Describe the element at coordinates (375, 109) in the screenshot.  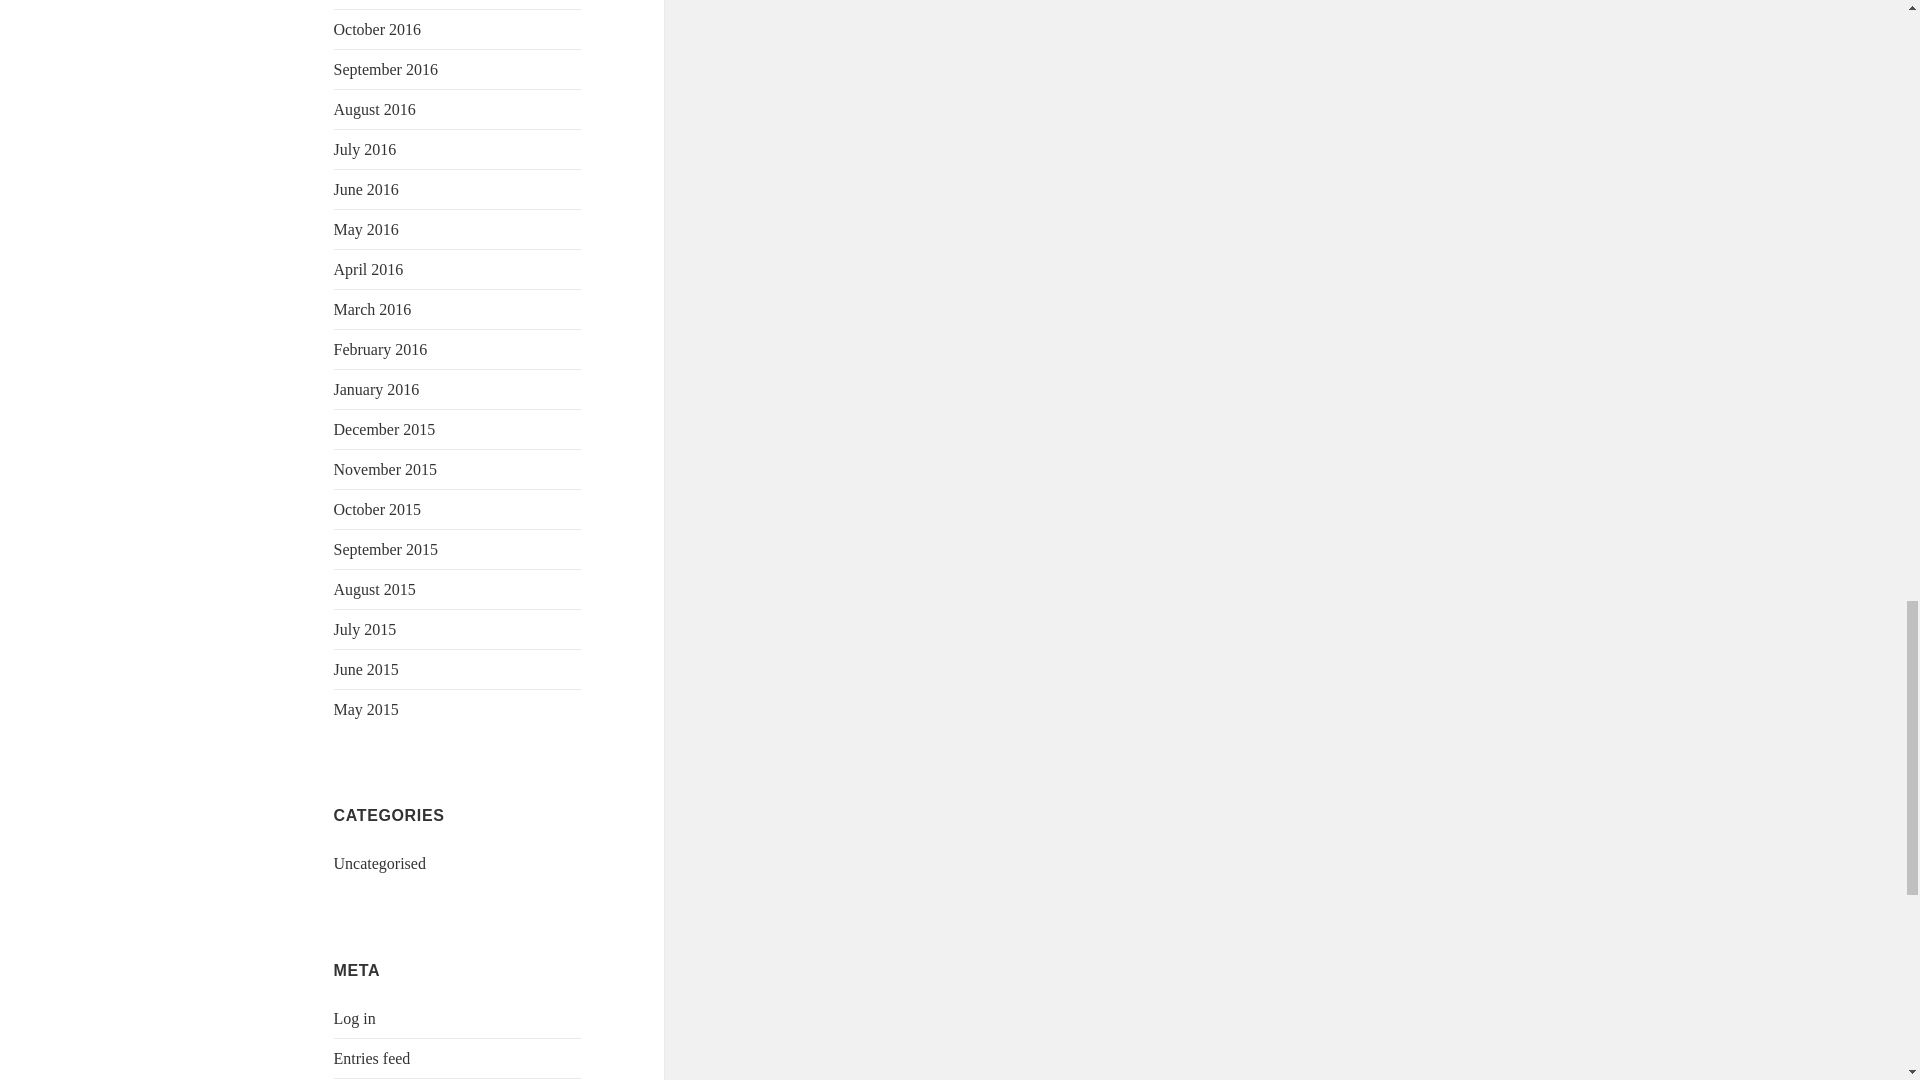
I see `August 2016` at that location.